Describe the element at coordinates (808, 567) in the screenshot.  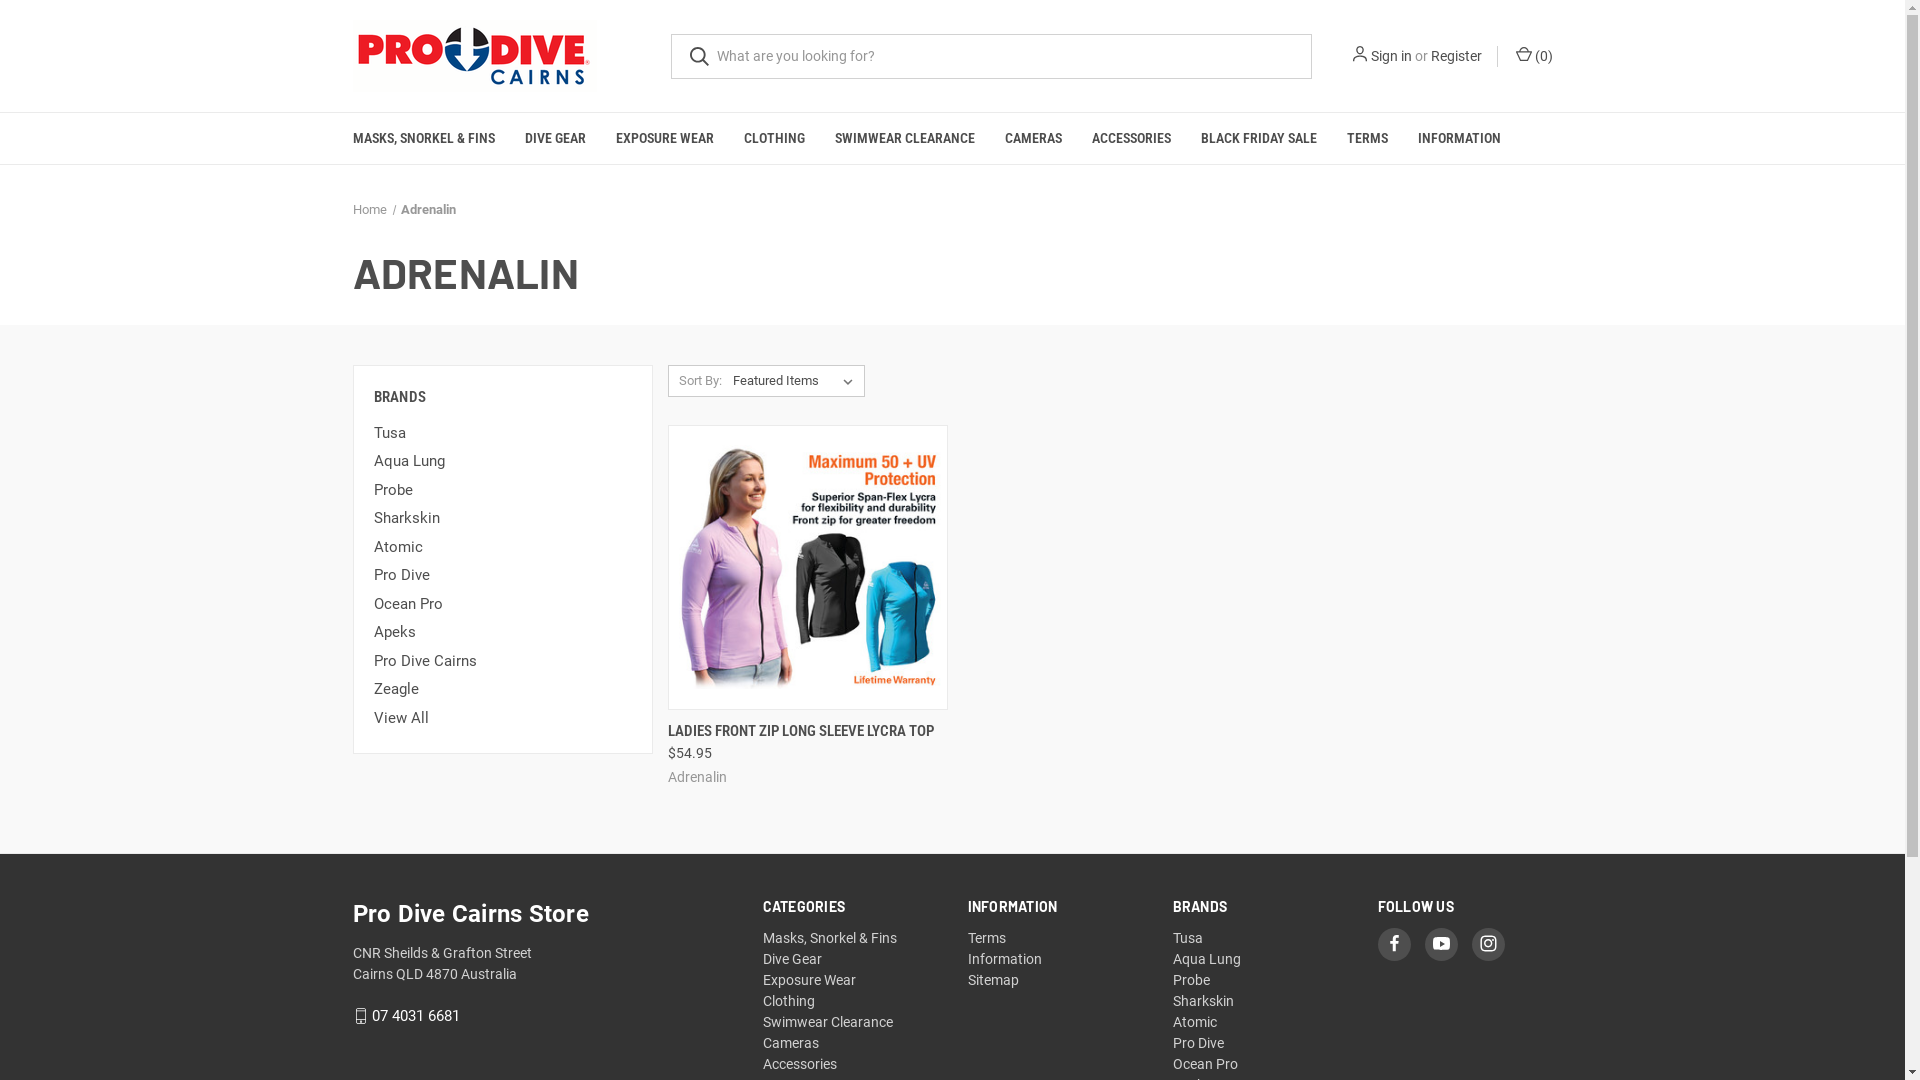
I see `Ladies Front Zip Long Sleeve Lycra Top` at that location.